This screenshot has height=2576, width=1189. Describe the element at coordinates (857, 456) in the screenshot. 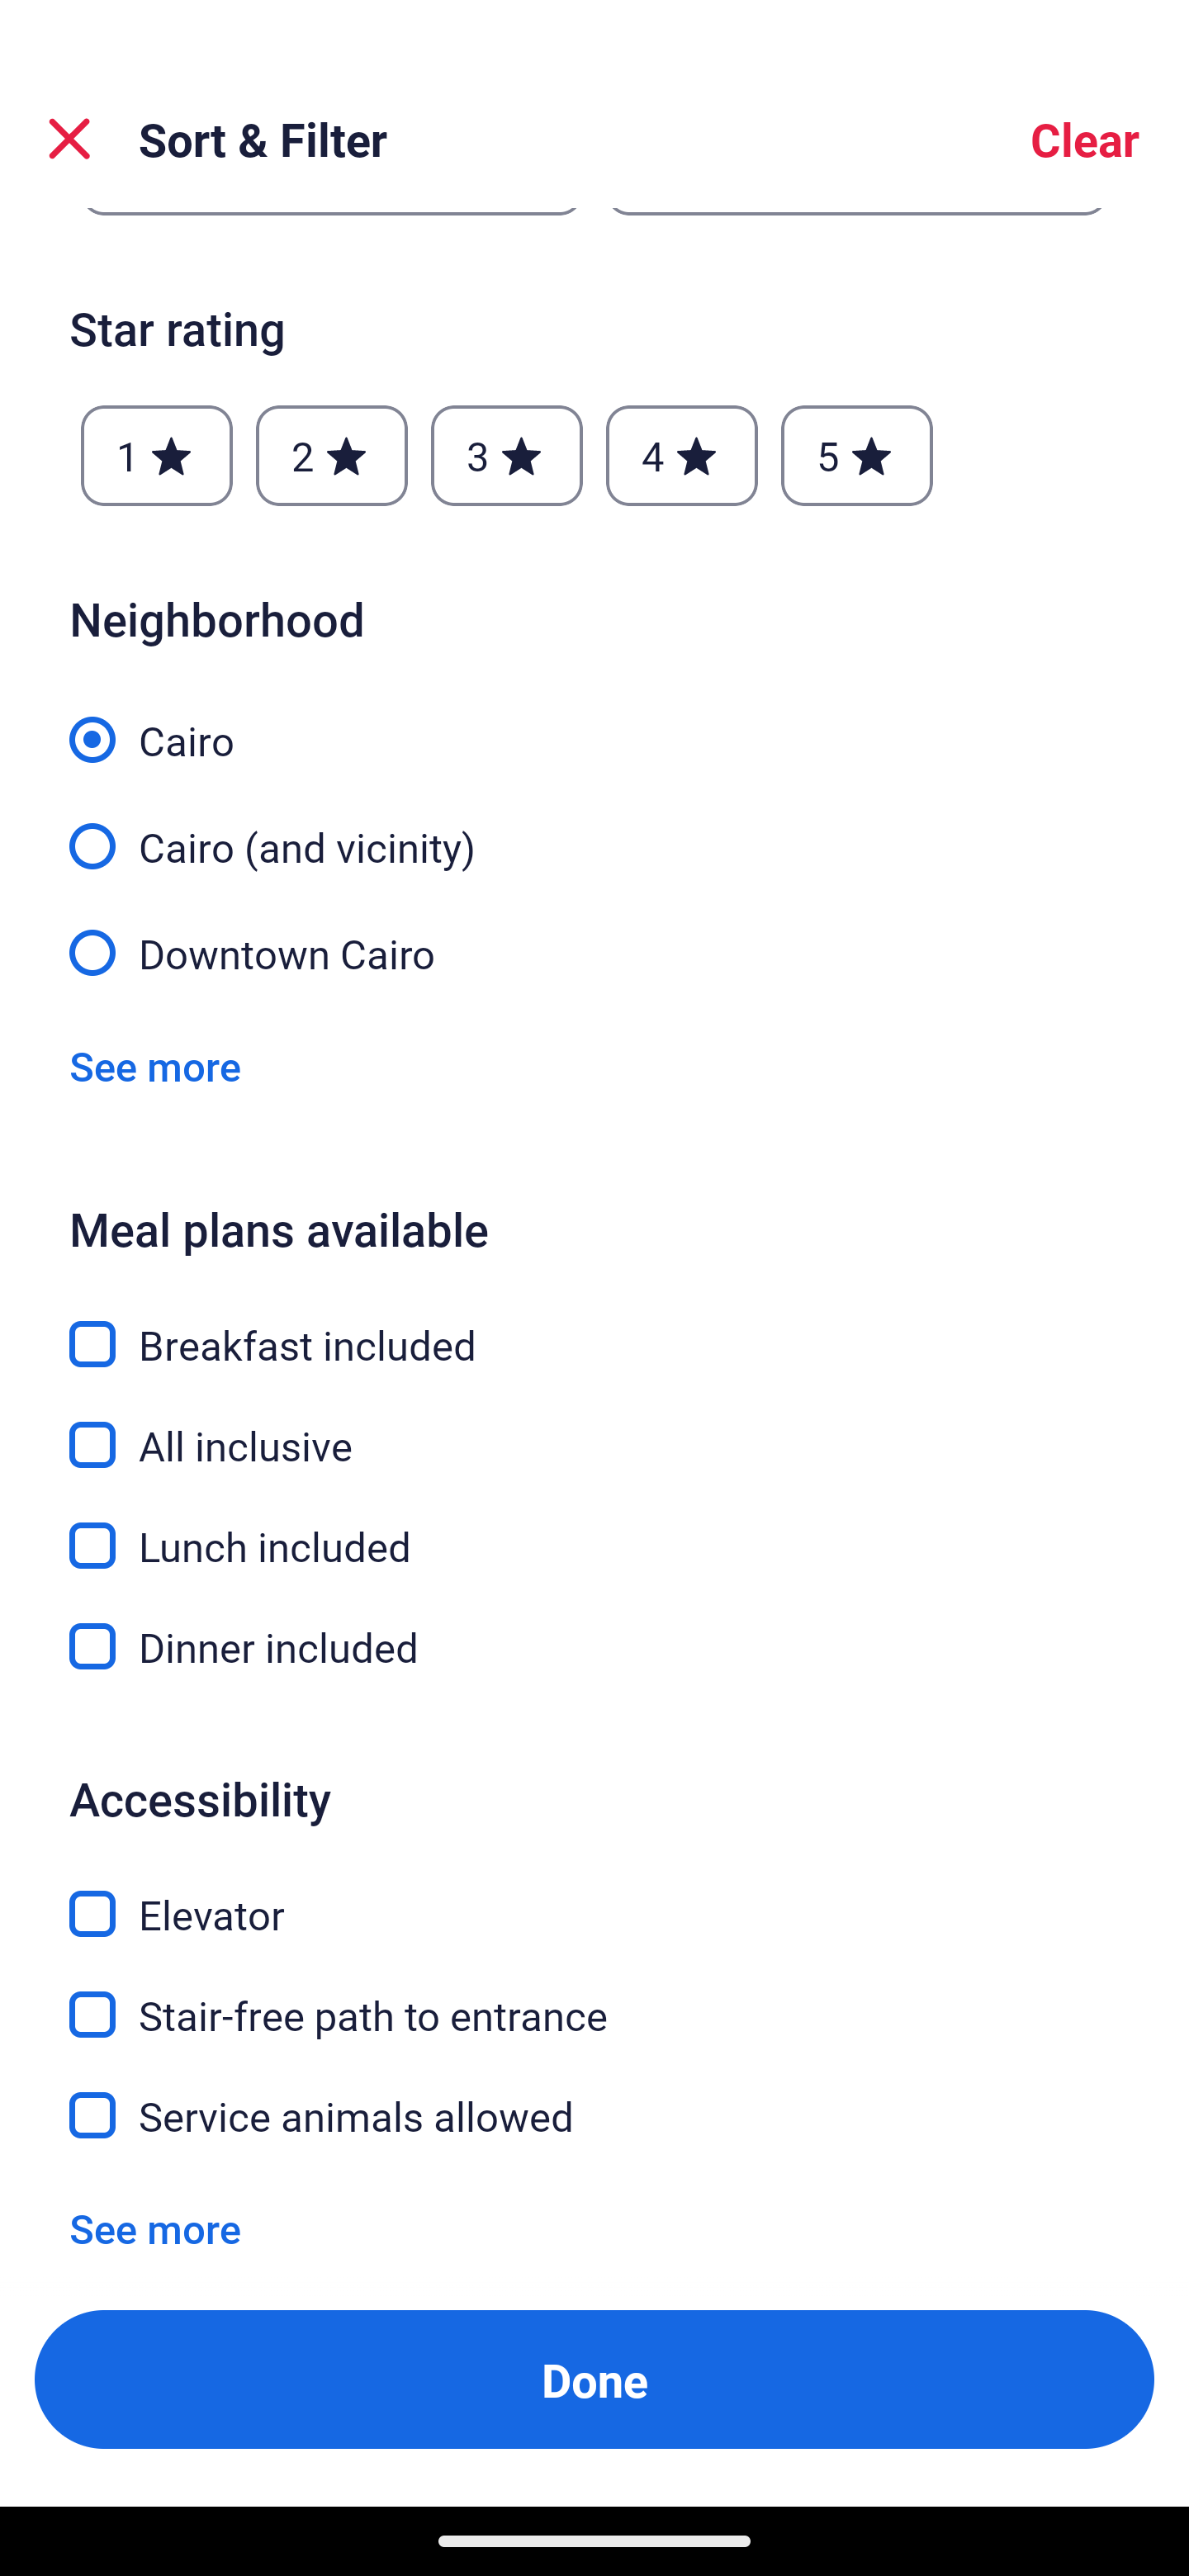

I see `5` at that location.